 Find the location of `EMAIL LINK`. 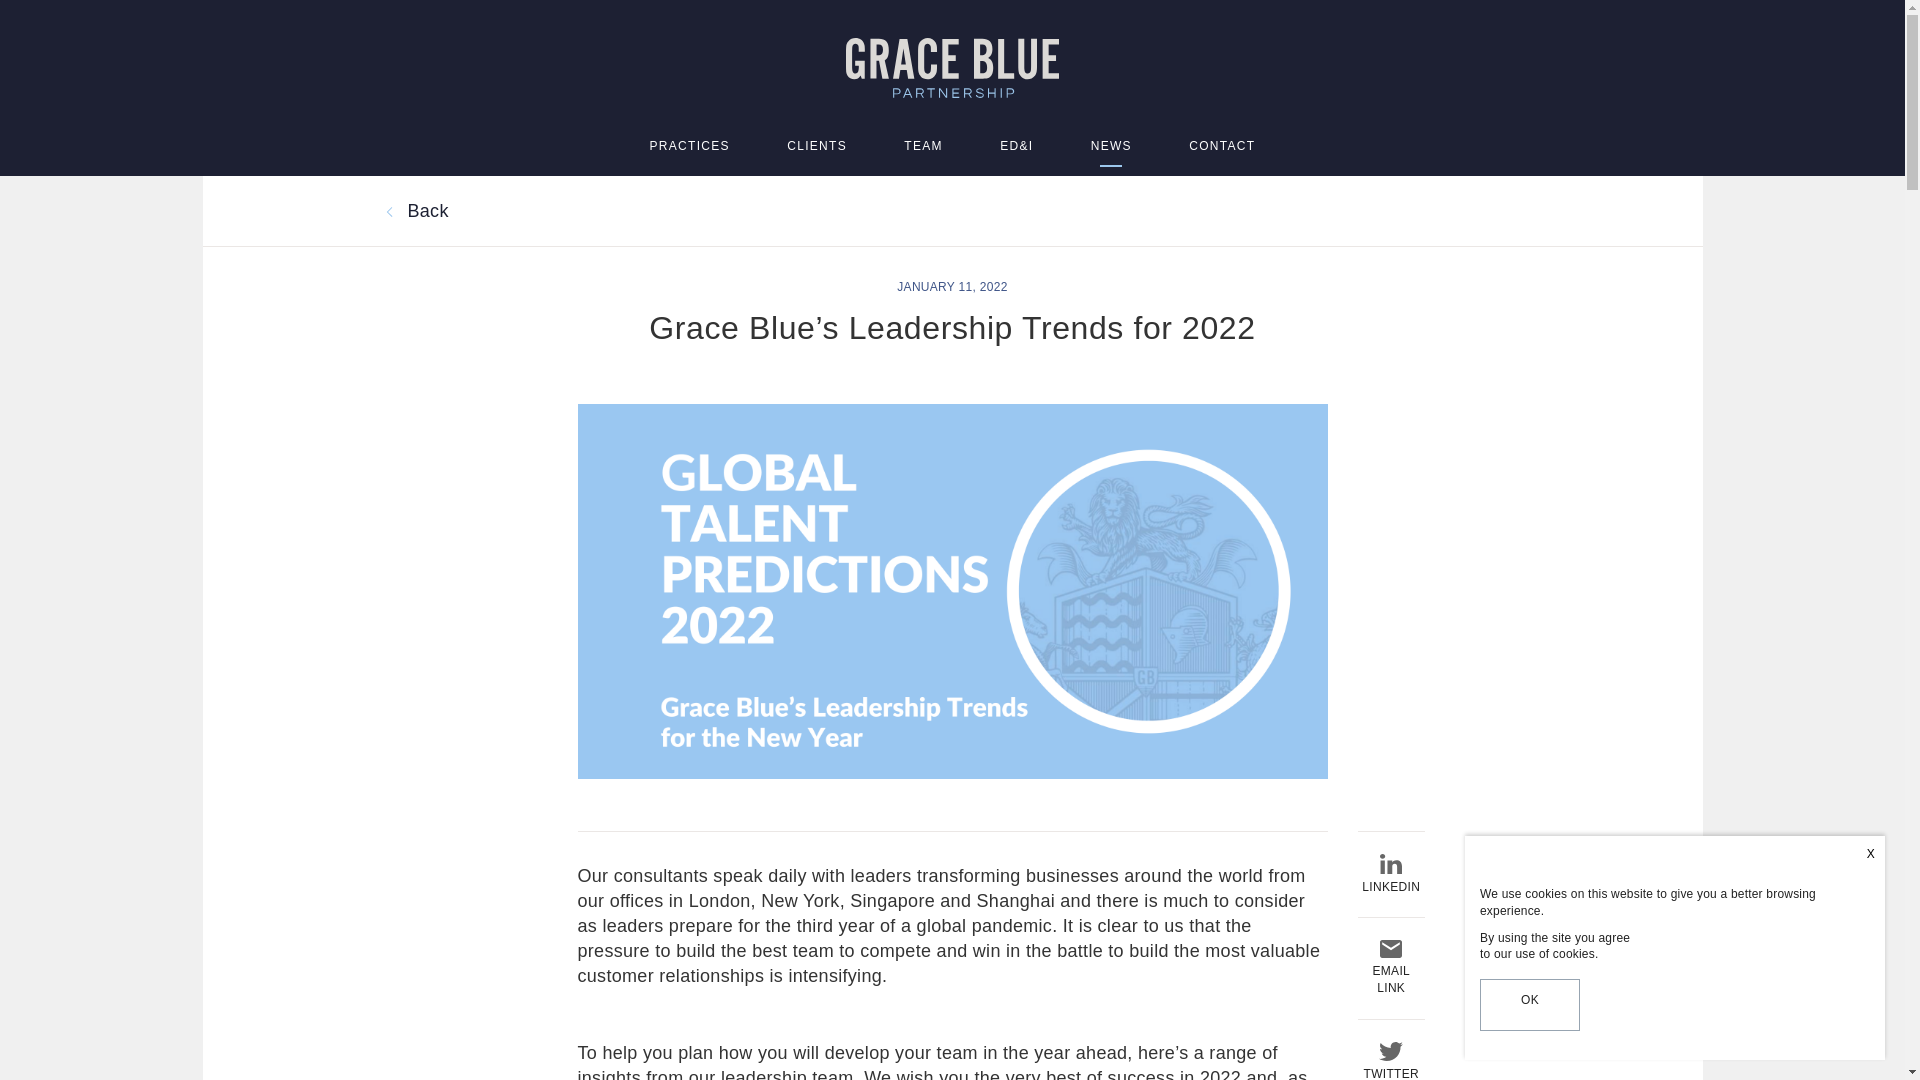

EMAIL LINK is located at coordinates (1390, 968).